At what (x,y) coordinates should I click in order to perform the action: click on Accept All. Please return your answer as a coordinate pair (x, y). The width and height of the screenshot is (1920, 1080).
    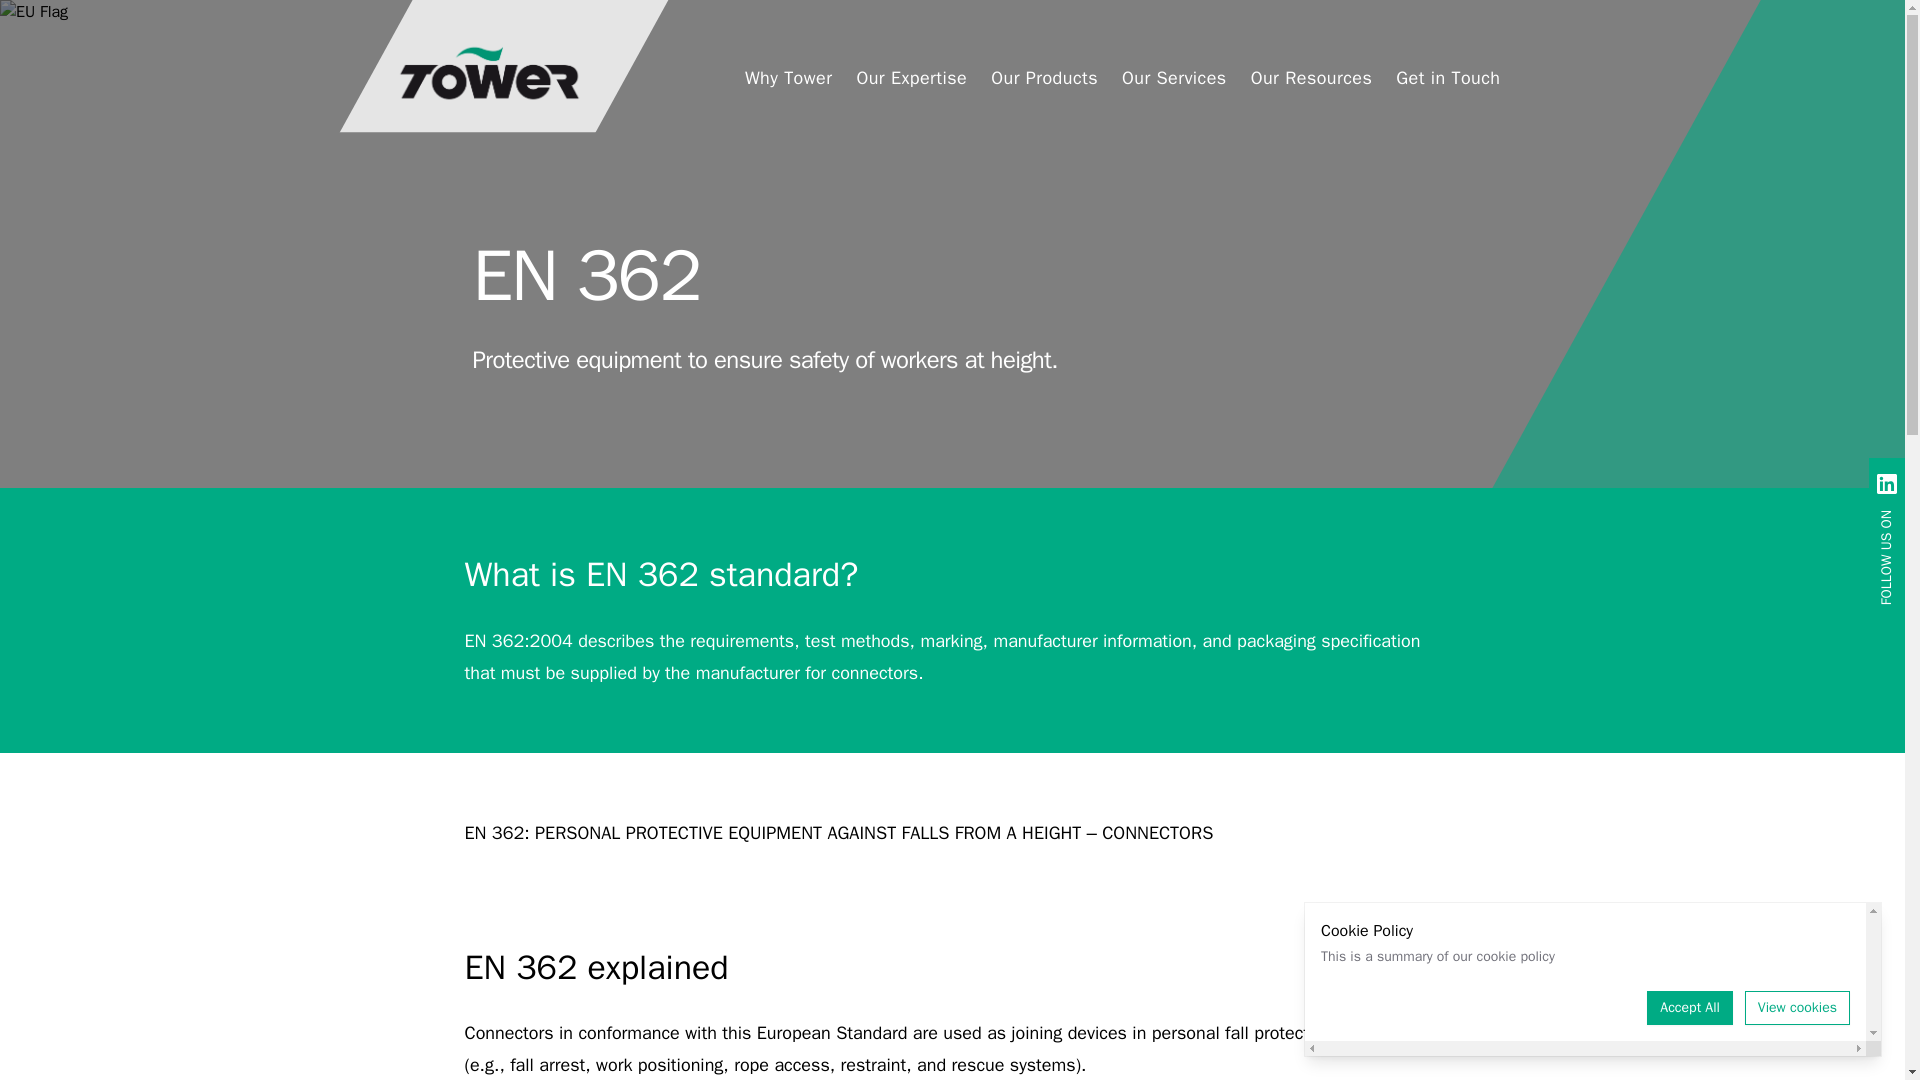
    Looking at the image, I should click on (1690, 1008).